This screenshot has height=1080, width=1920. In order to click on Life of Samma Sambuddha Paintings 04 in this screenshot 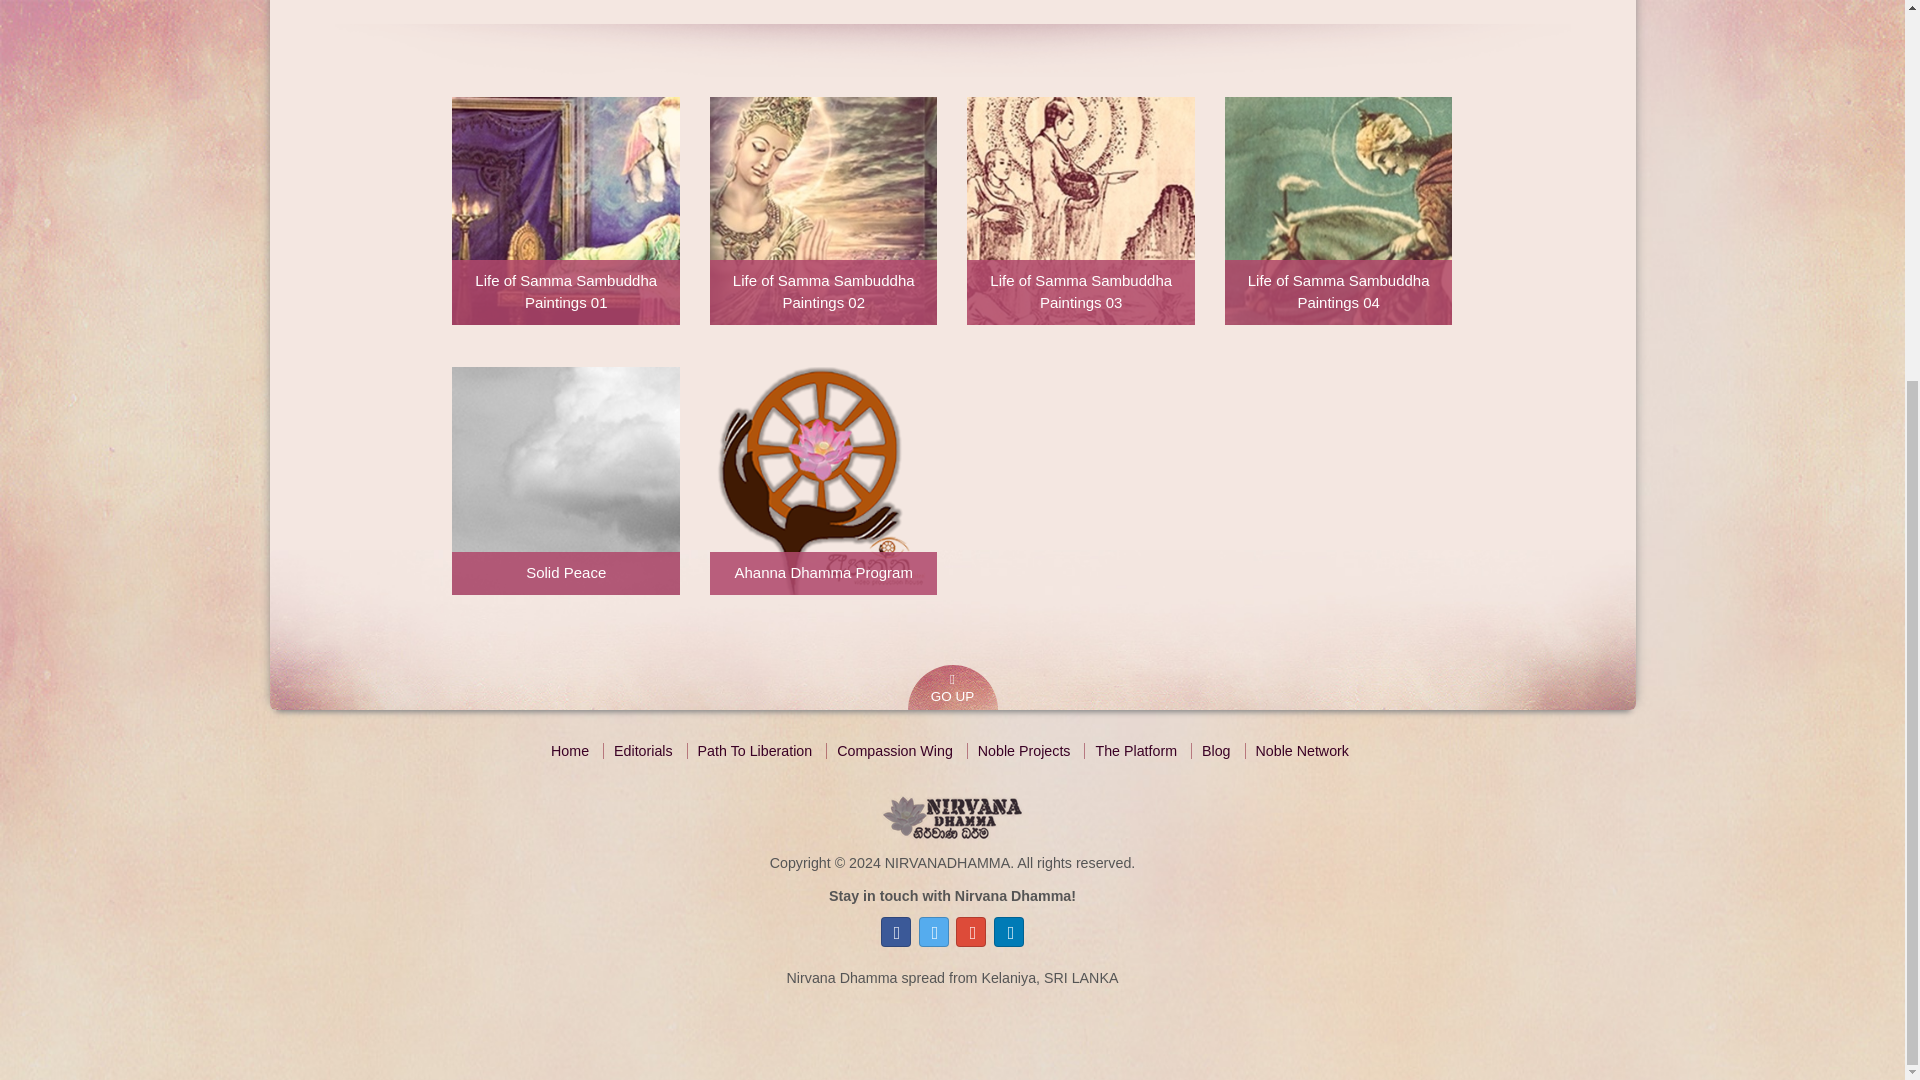, I will do `click(1338, 210)`.